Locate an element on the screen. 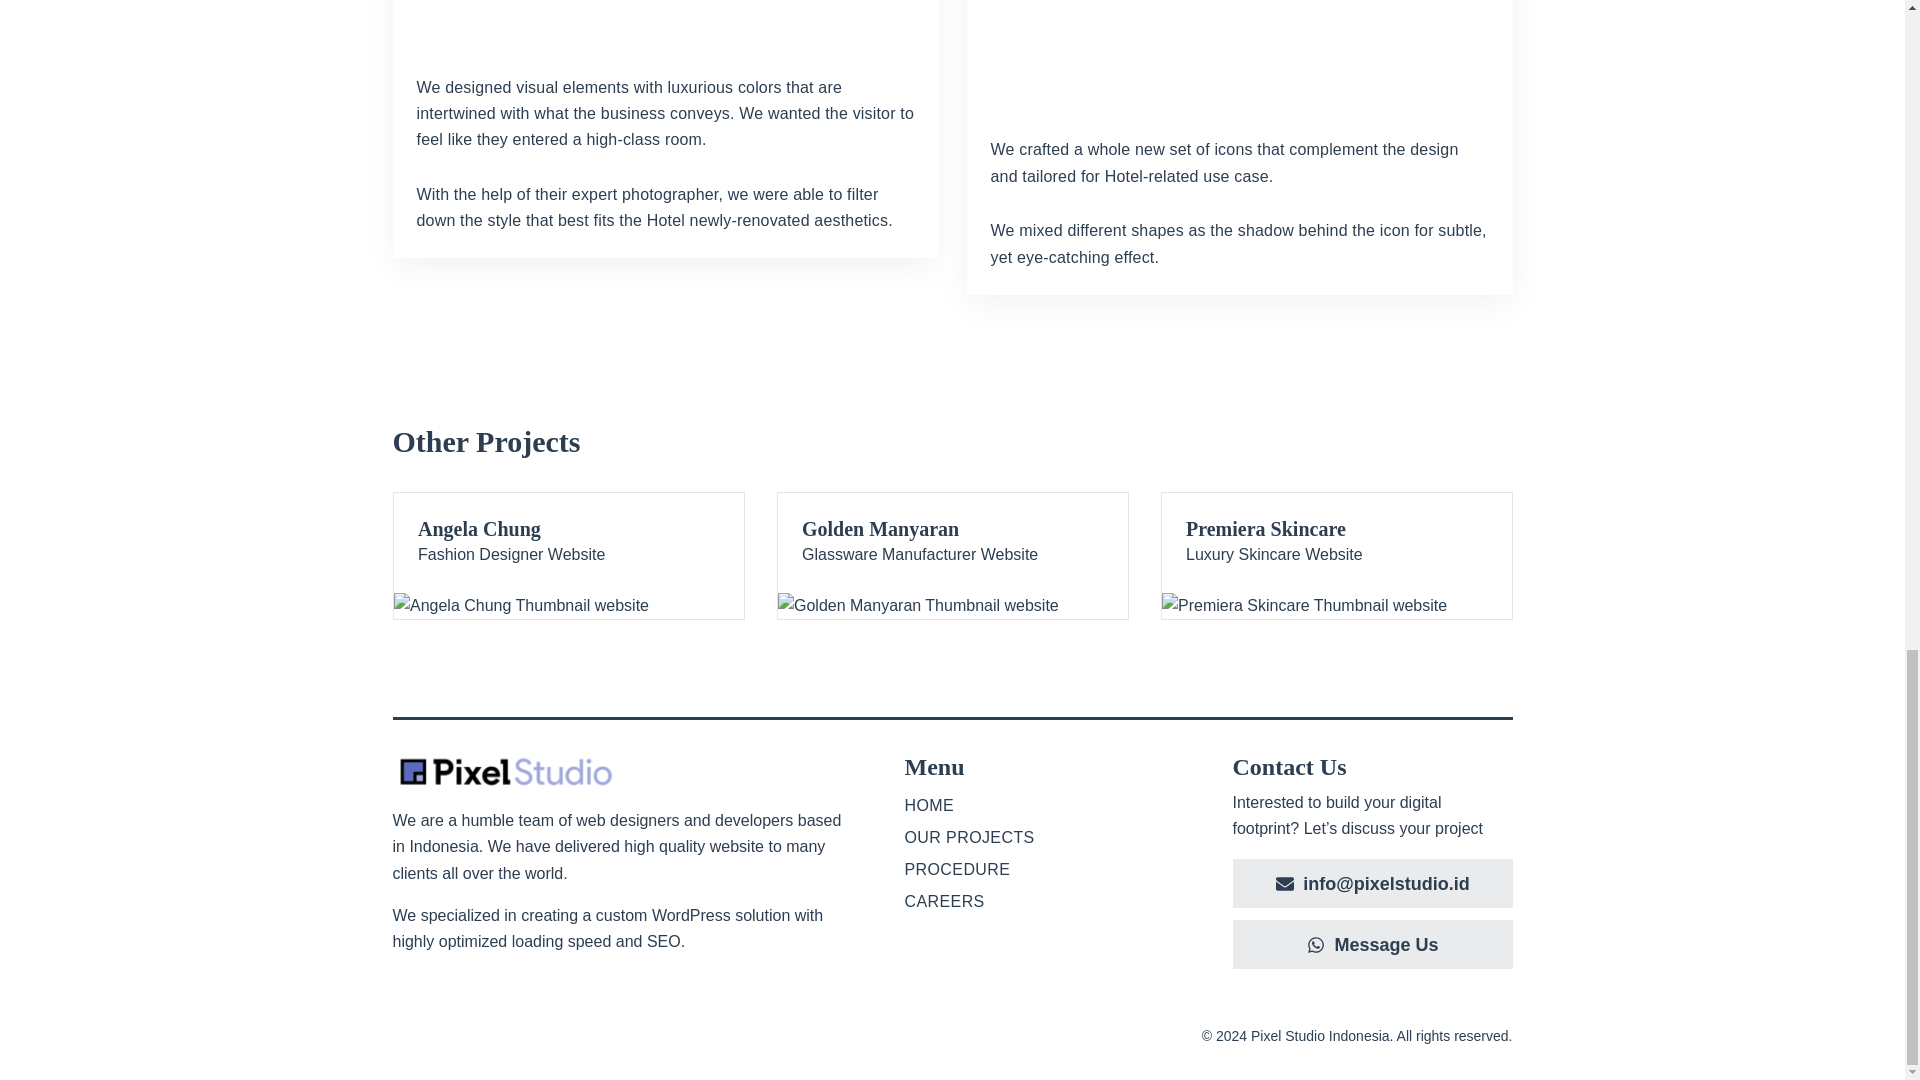 This screenshot has width=1920, height=1080. CAREERS is located at coordinates (969, 902).